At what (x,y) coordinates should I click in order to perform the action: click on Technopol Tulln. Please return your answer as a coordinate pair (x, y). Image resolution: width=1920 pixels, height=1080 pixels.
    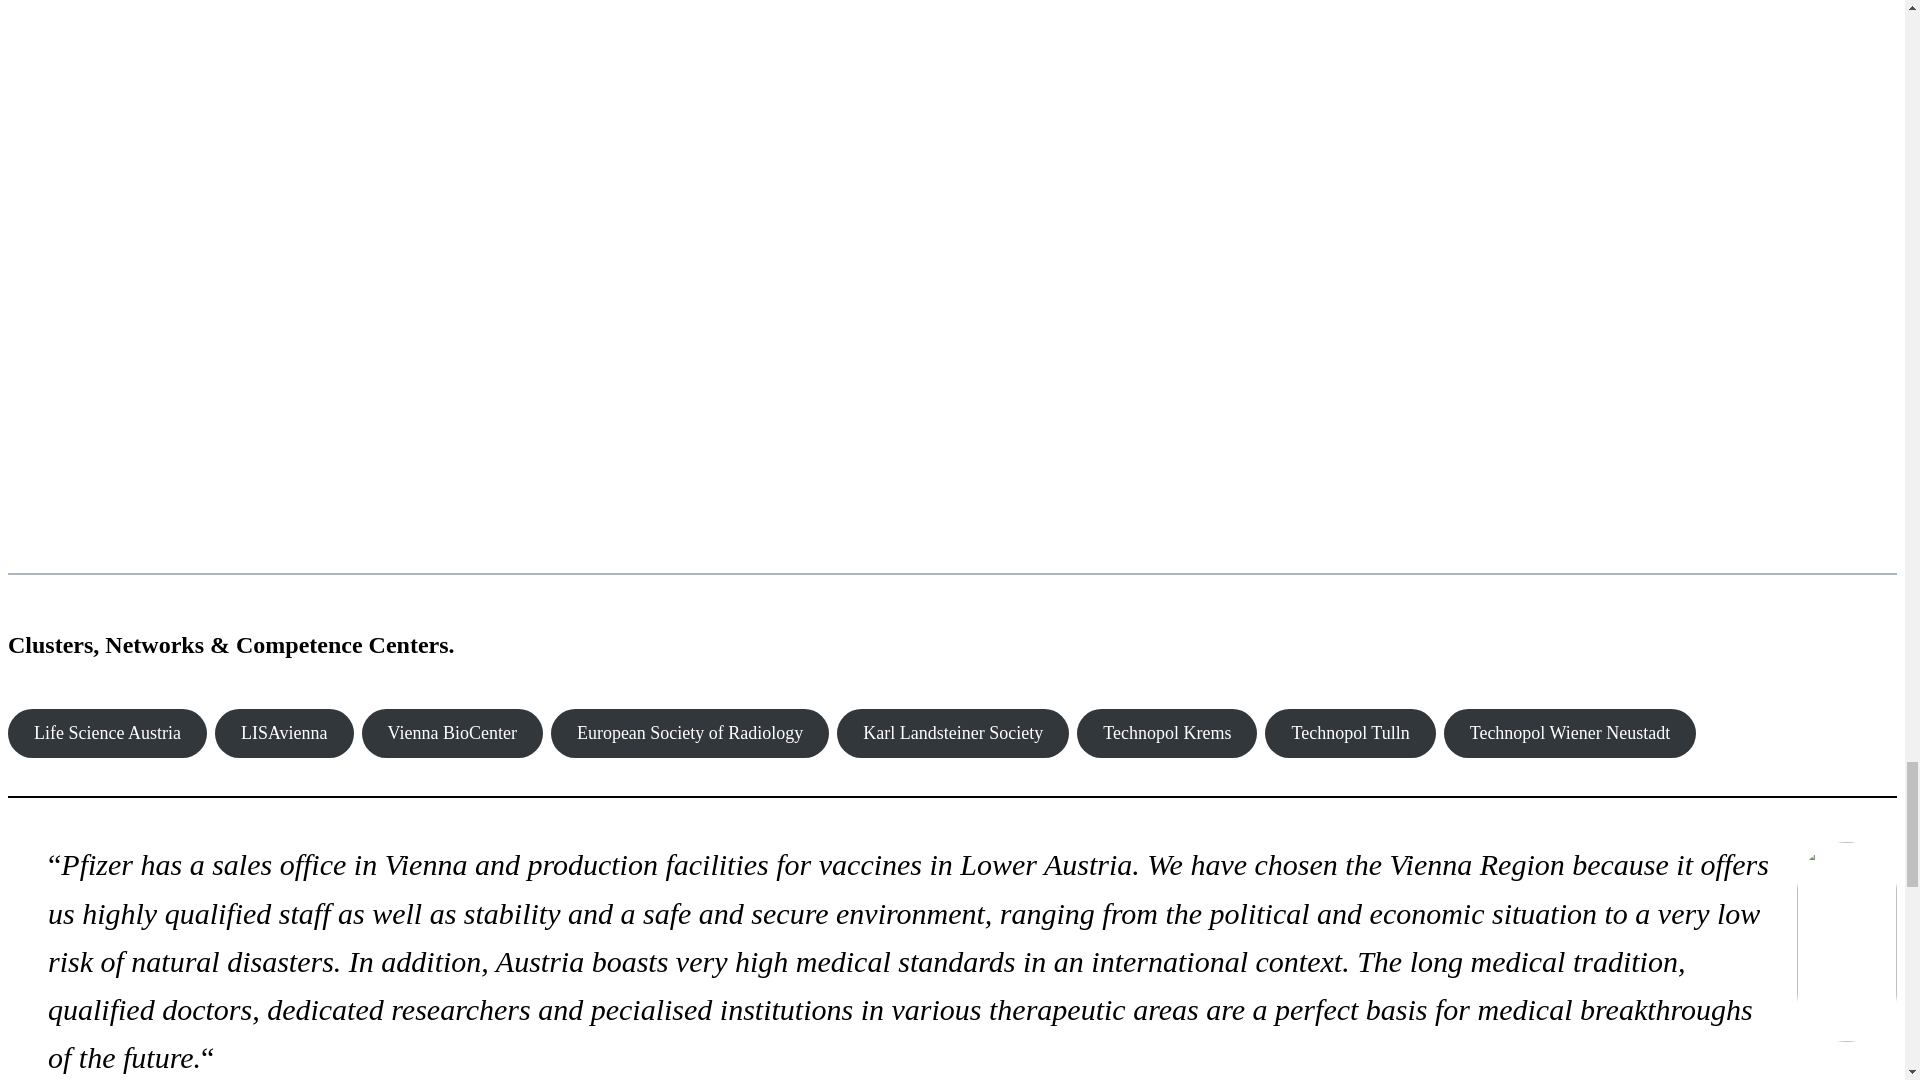
    Looking at the image, I should click on (1350, 733).